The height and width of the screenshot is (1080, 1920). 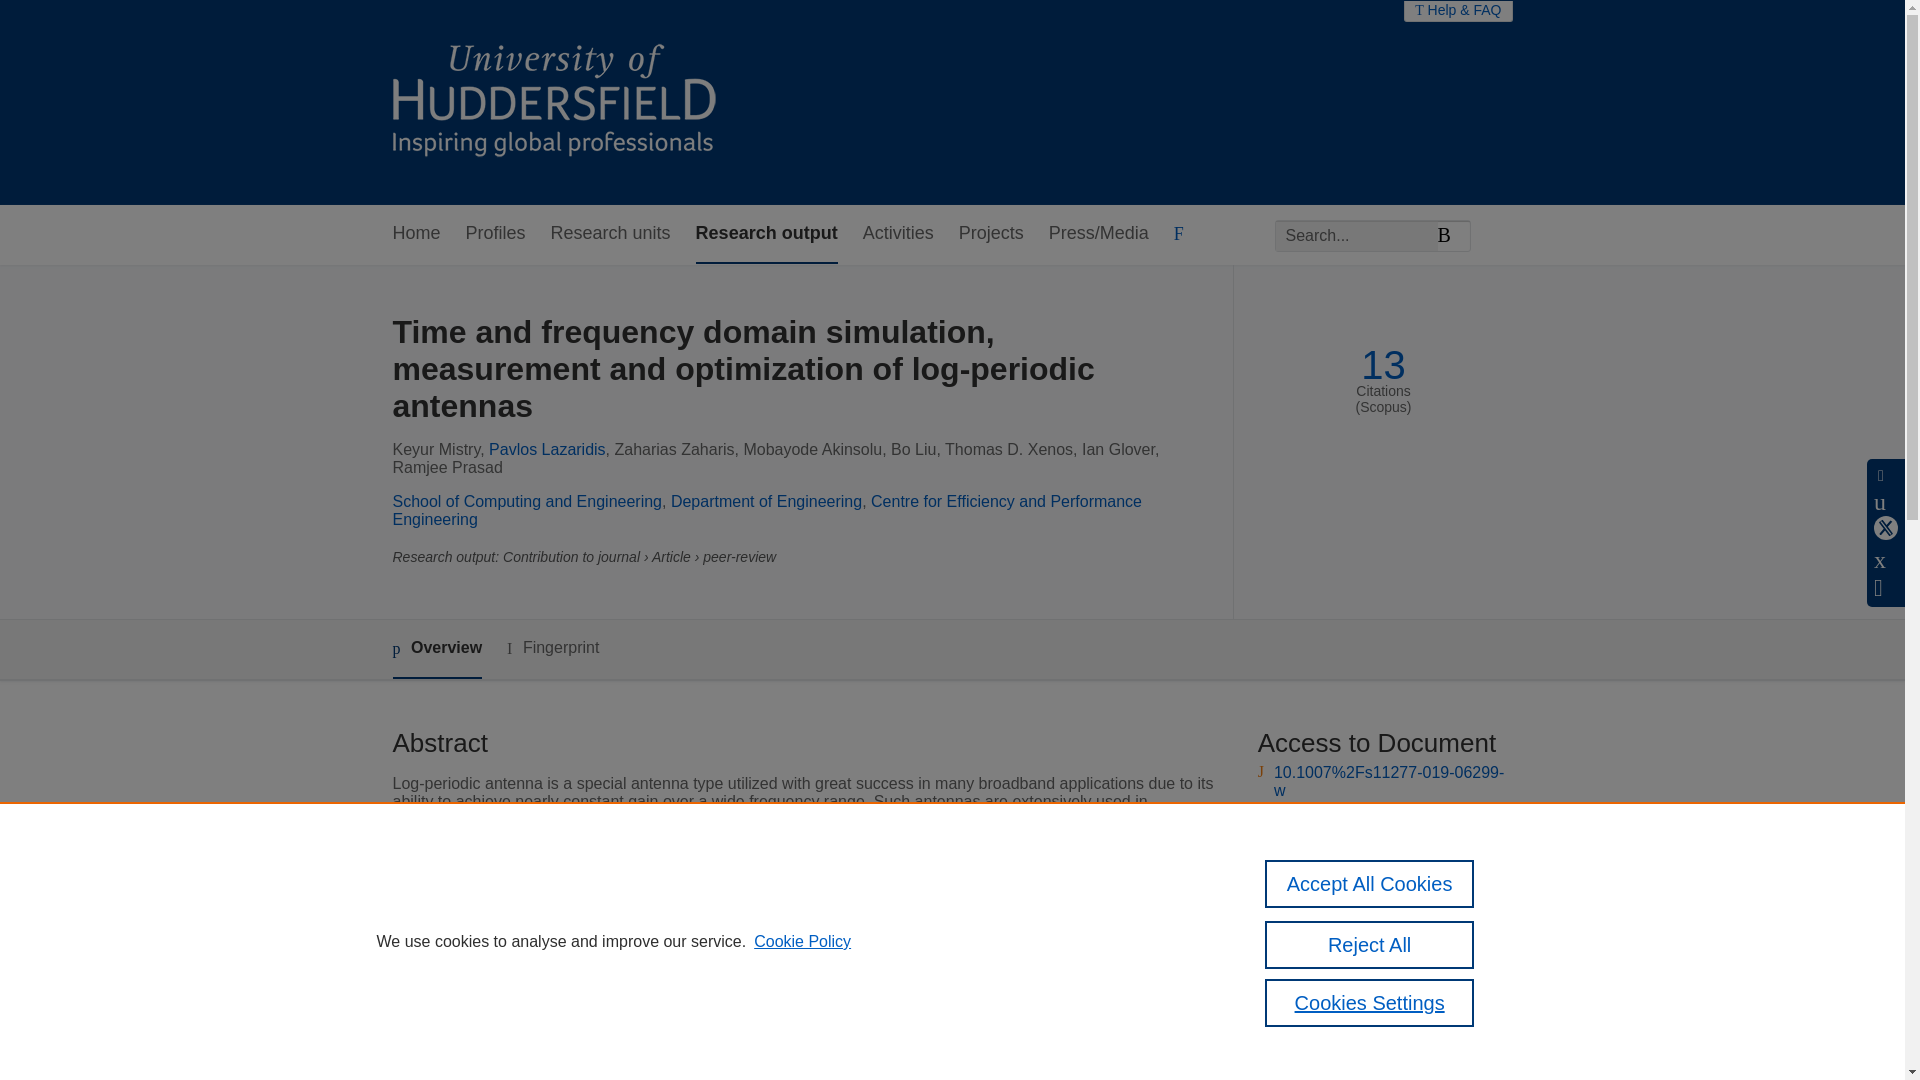 I want to click on Overview, so click(x=436, y=649).